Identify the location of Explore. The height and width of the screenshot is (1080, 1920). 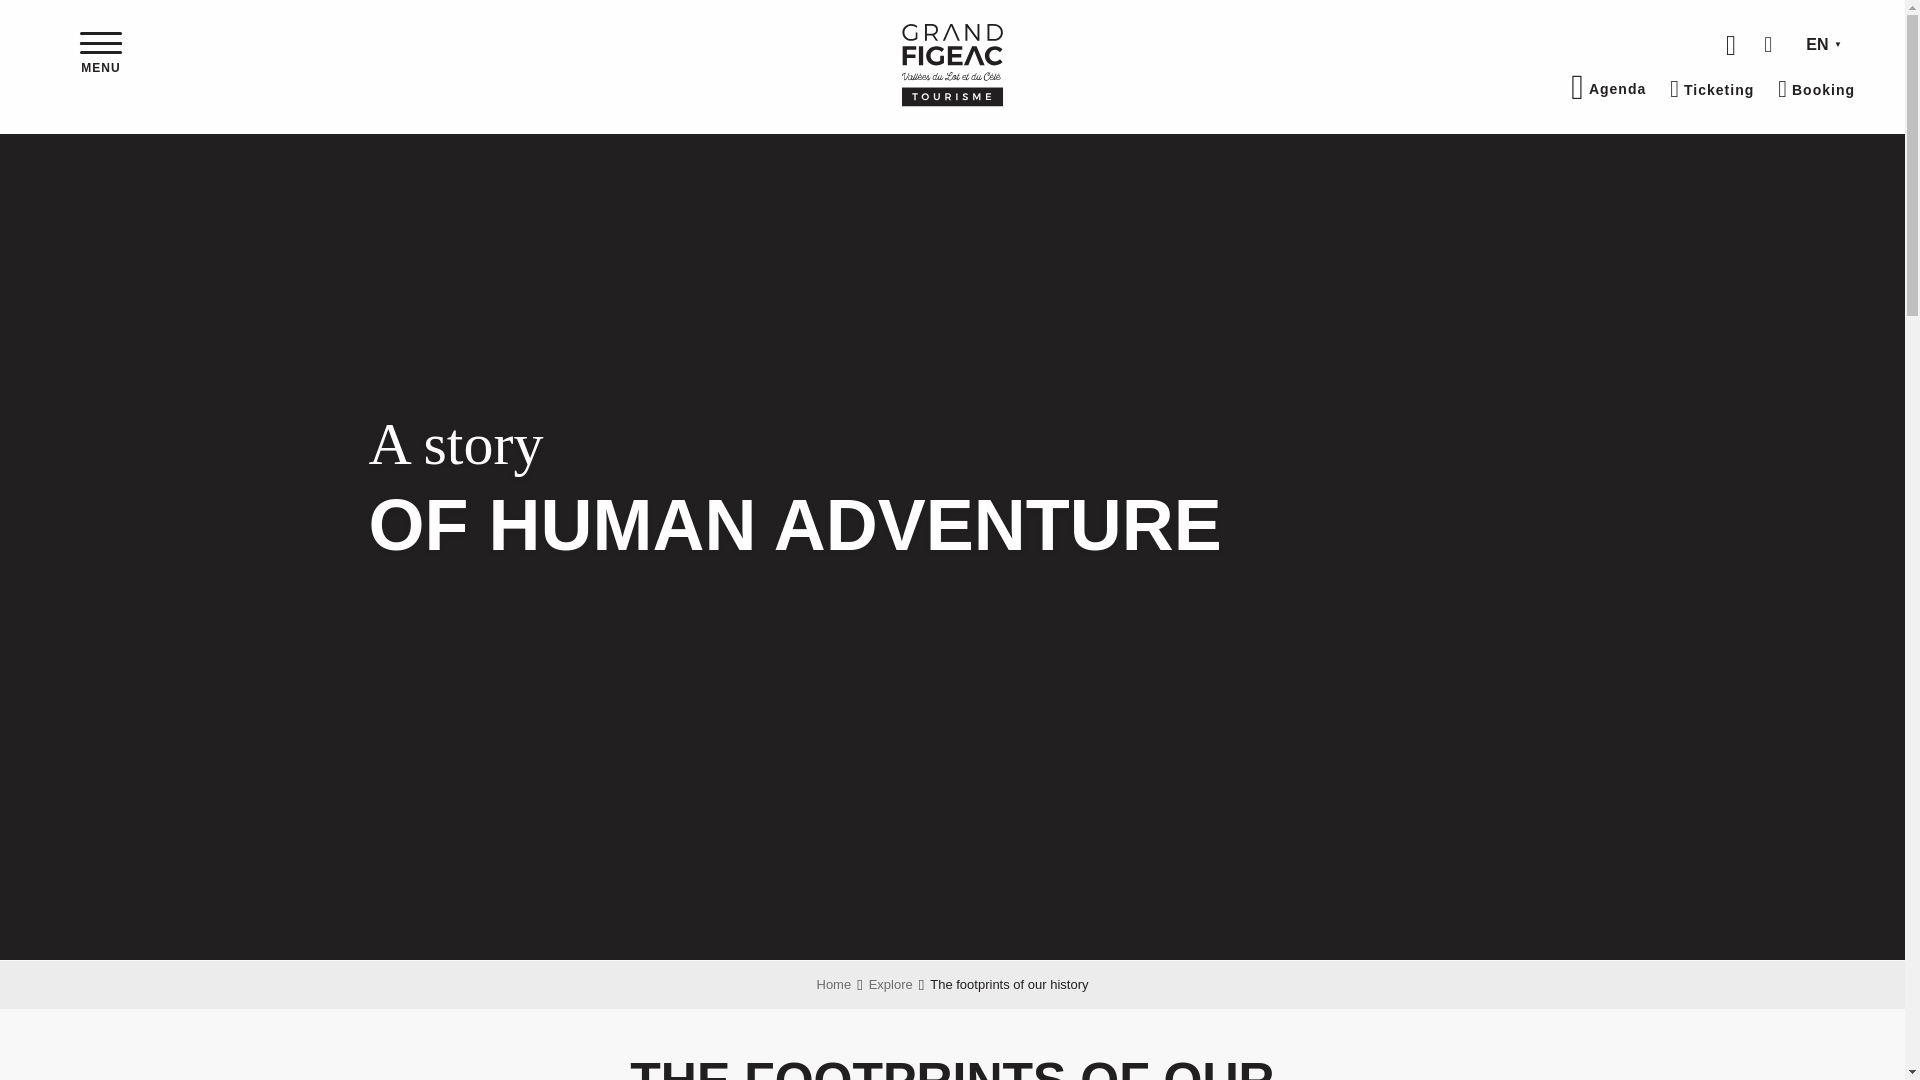
(891, 984).